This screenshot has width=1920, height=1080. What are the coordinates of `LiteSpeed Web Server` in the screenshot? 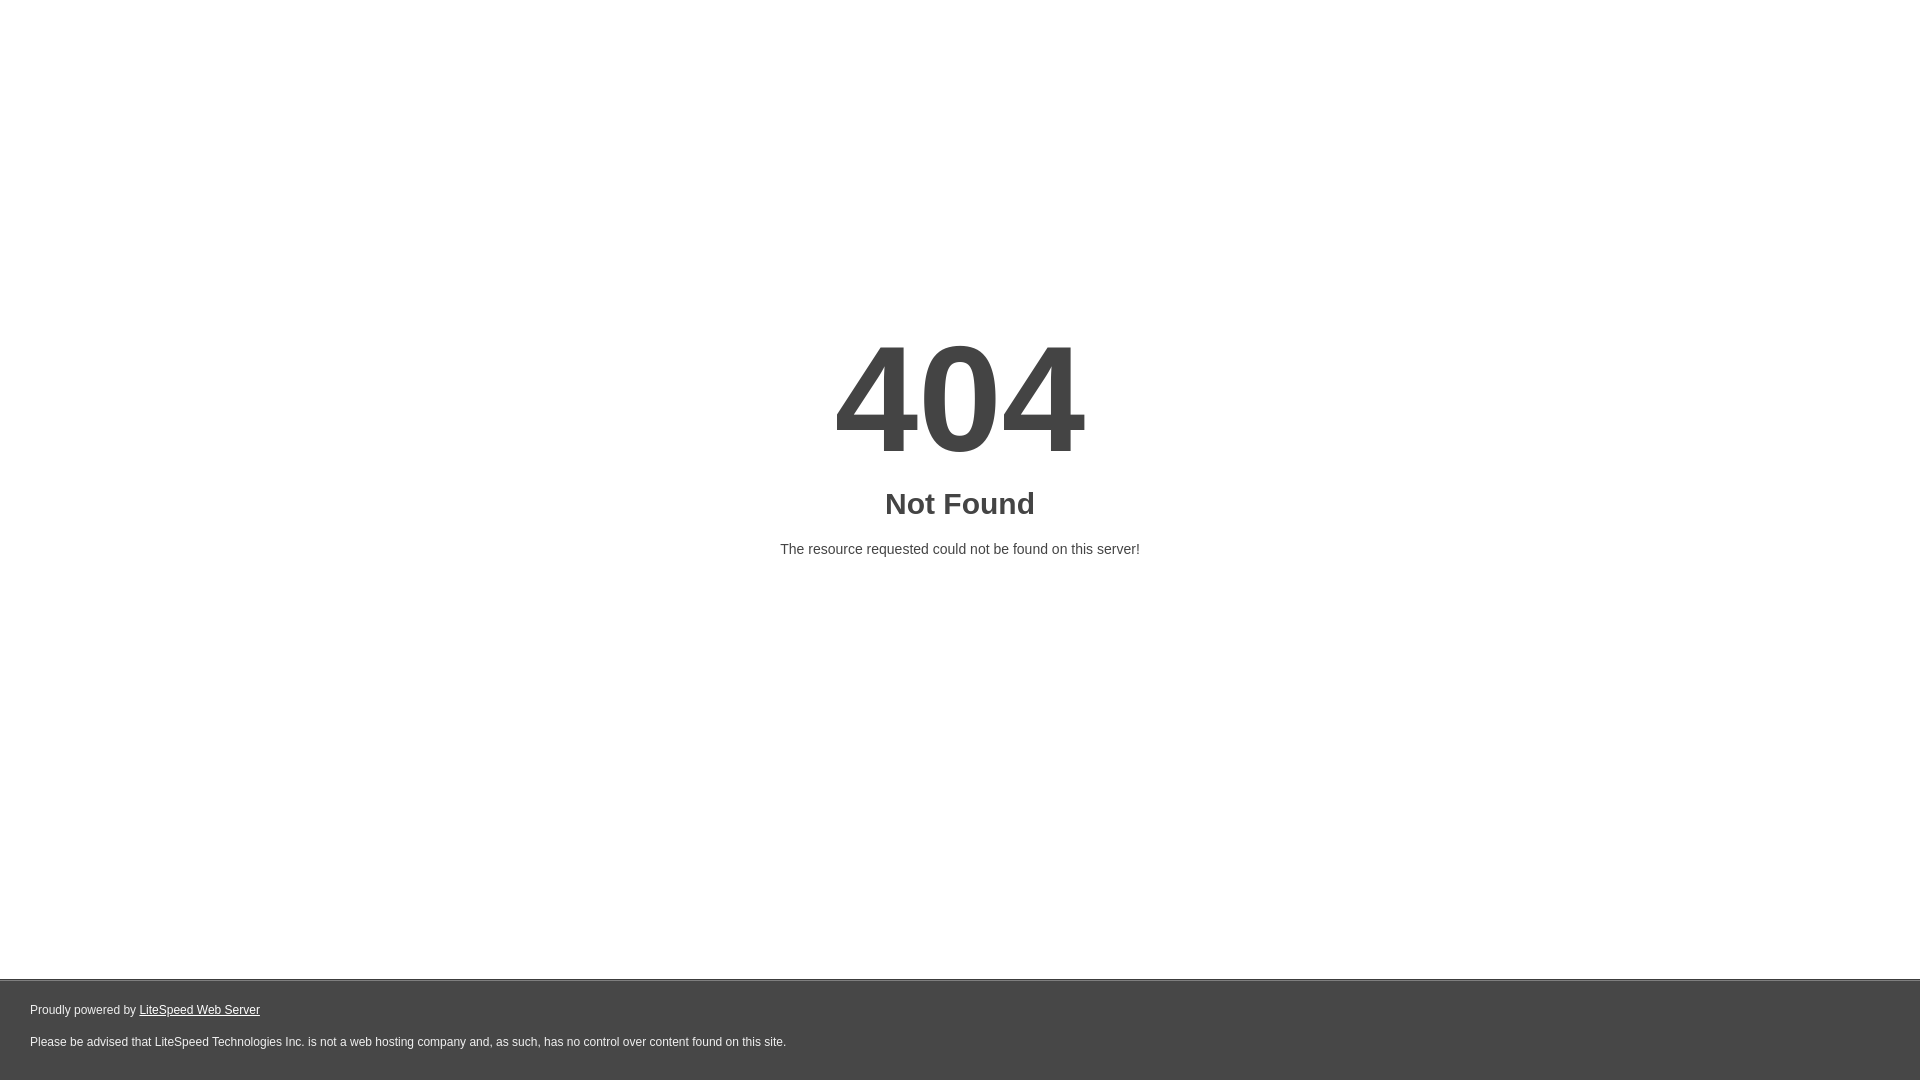 It's located at (200, 1010).